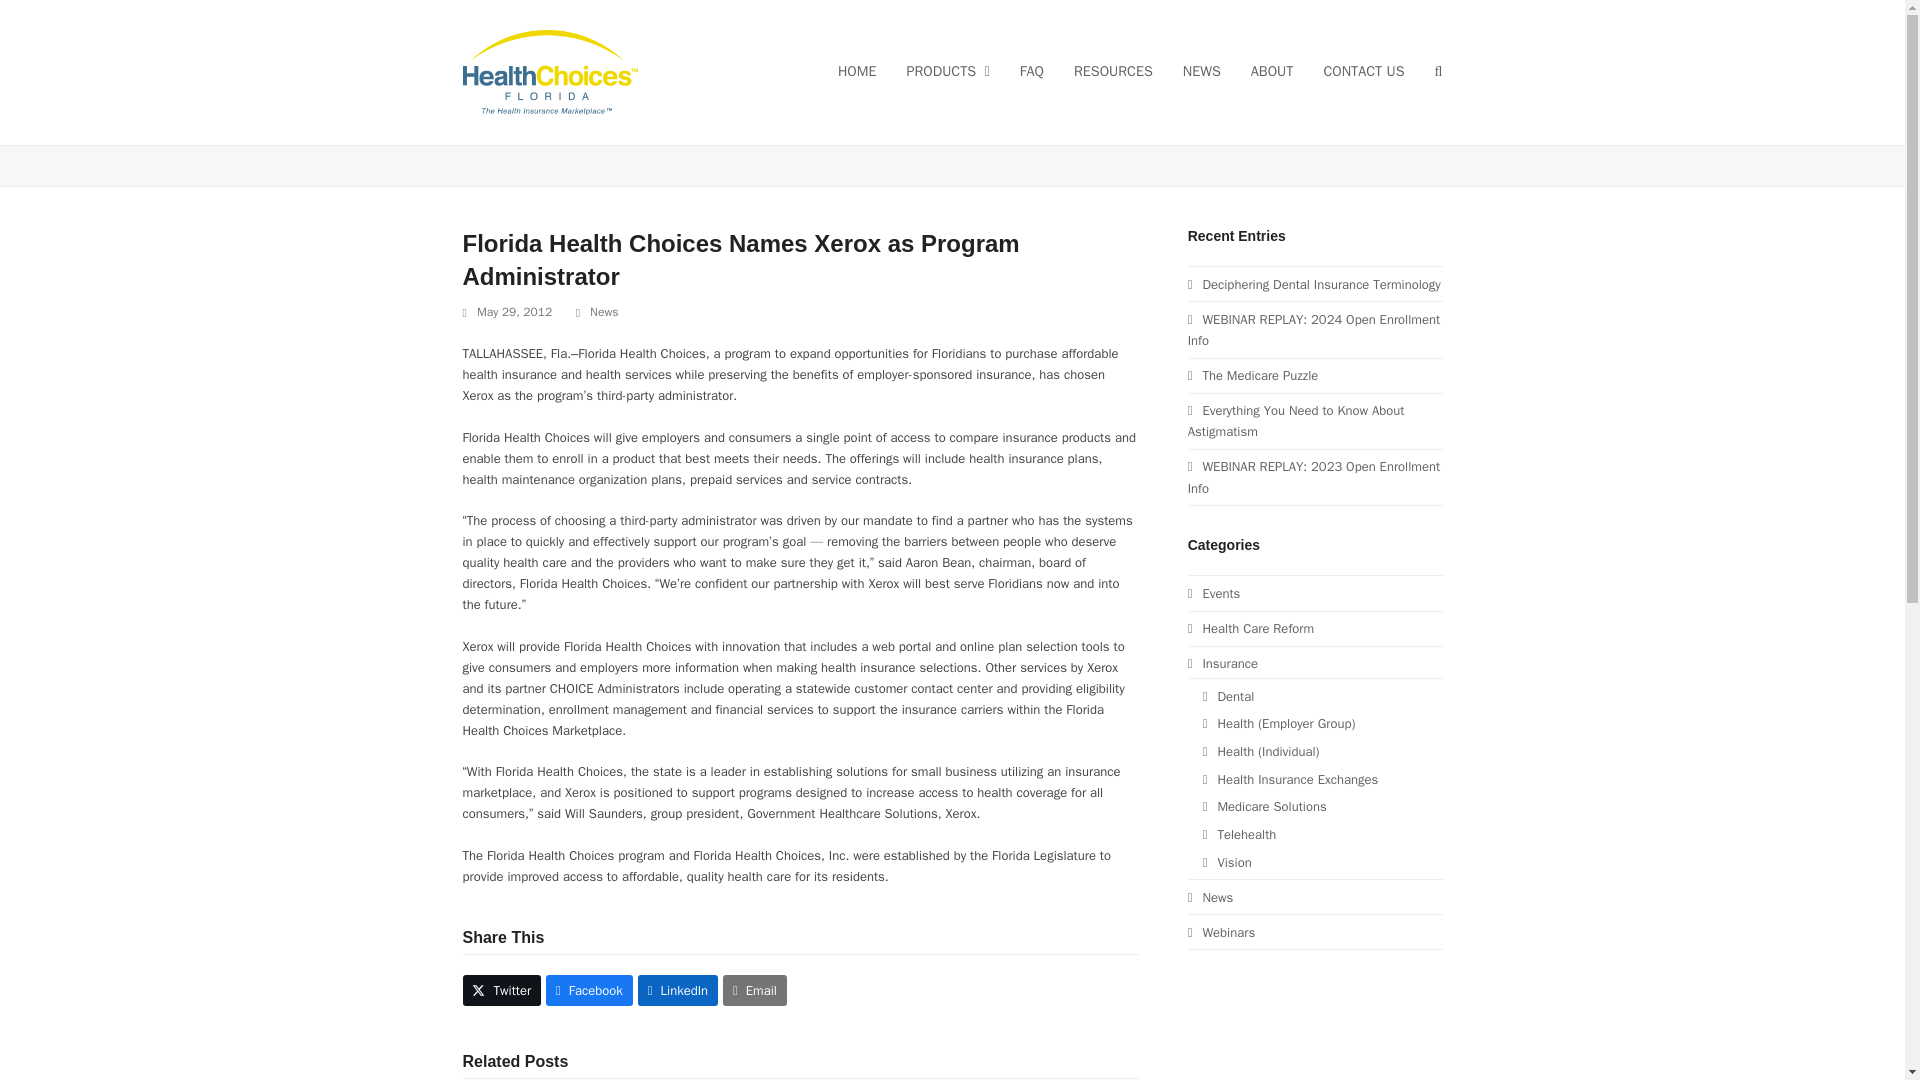 The image size is (1920, 1080). What do you see at coordinates (858, 72) in the screenshot?
I see `HOME` at bounding box center [858, 72].